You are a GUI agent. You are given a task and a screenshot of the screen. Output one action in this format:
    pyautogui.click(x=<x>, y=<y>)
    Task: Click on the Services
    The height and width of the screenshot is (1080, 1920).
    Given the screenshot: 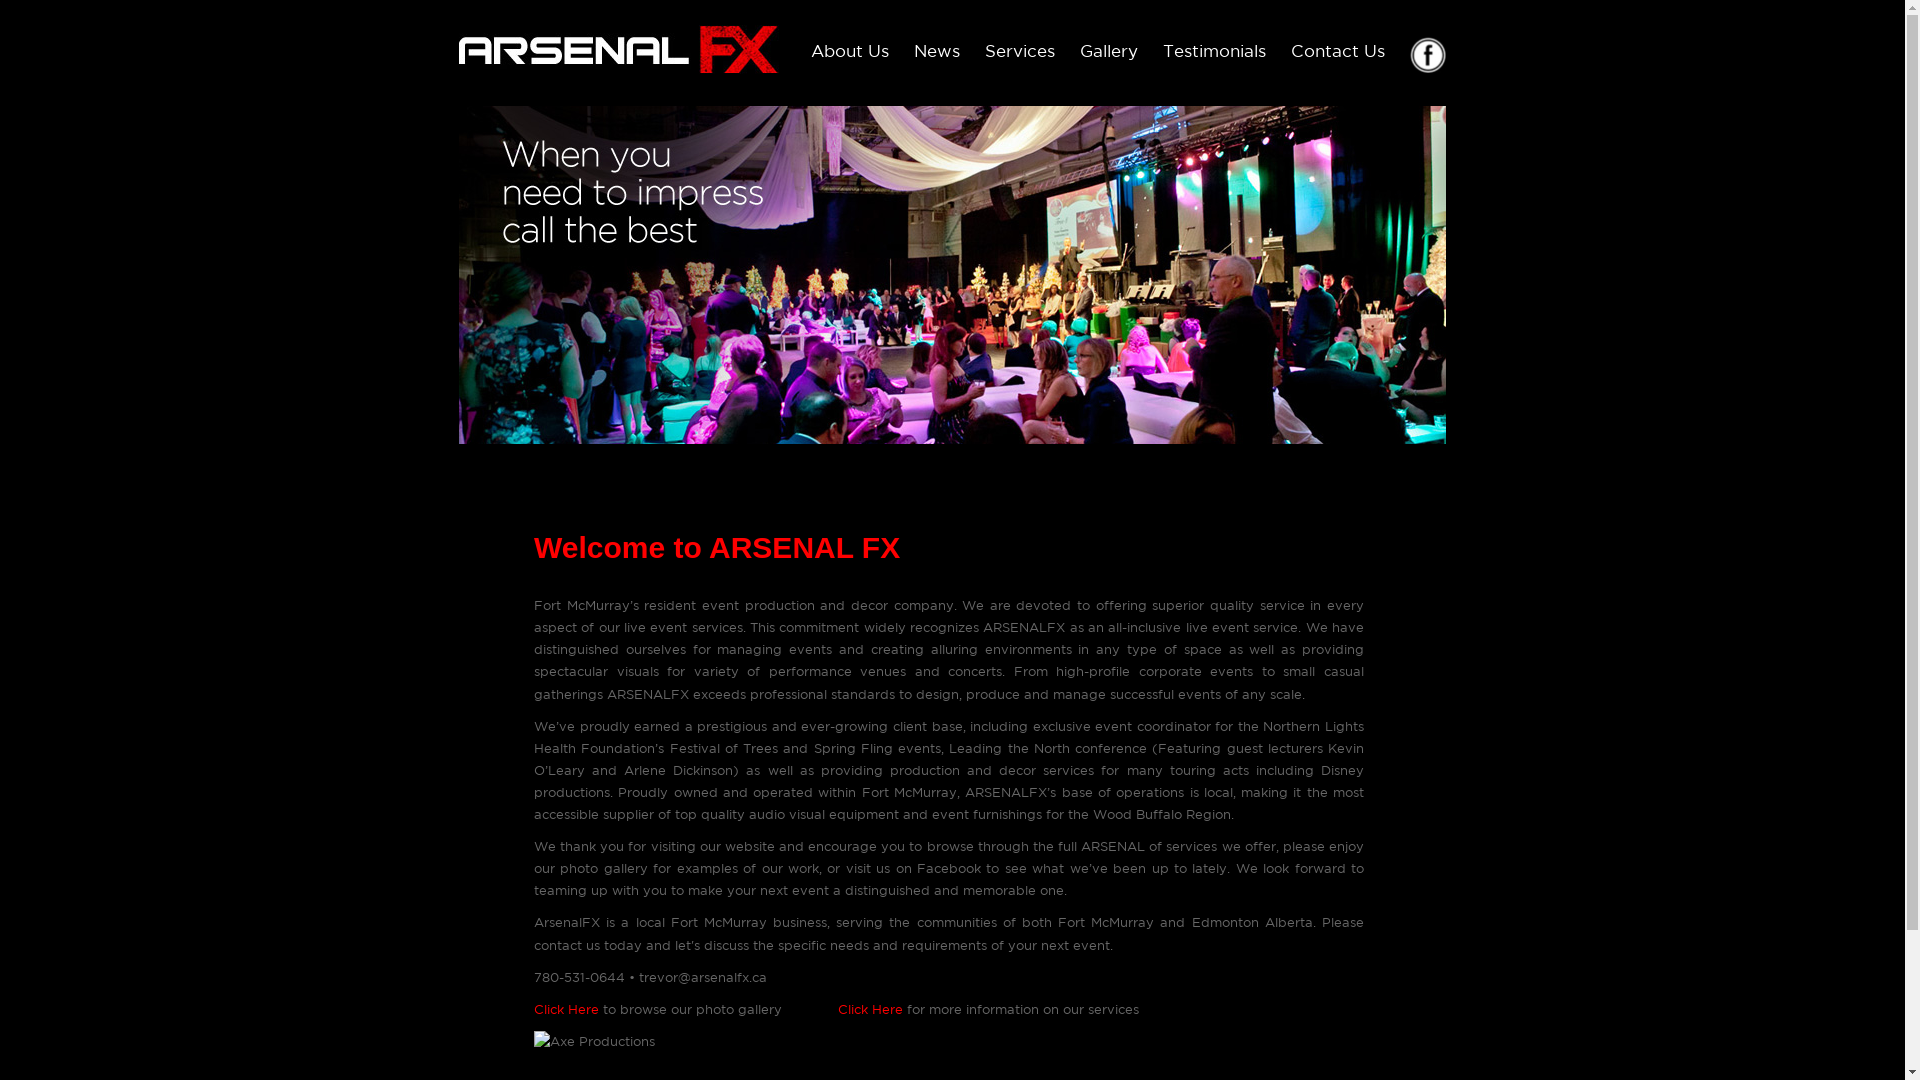 What is the action you would take?
    pyautogui.click(x=1020, y=50)
    